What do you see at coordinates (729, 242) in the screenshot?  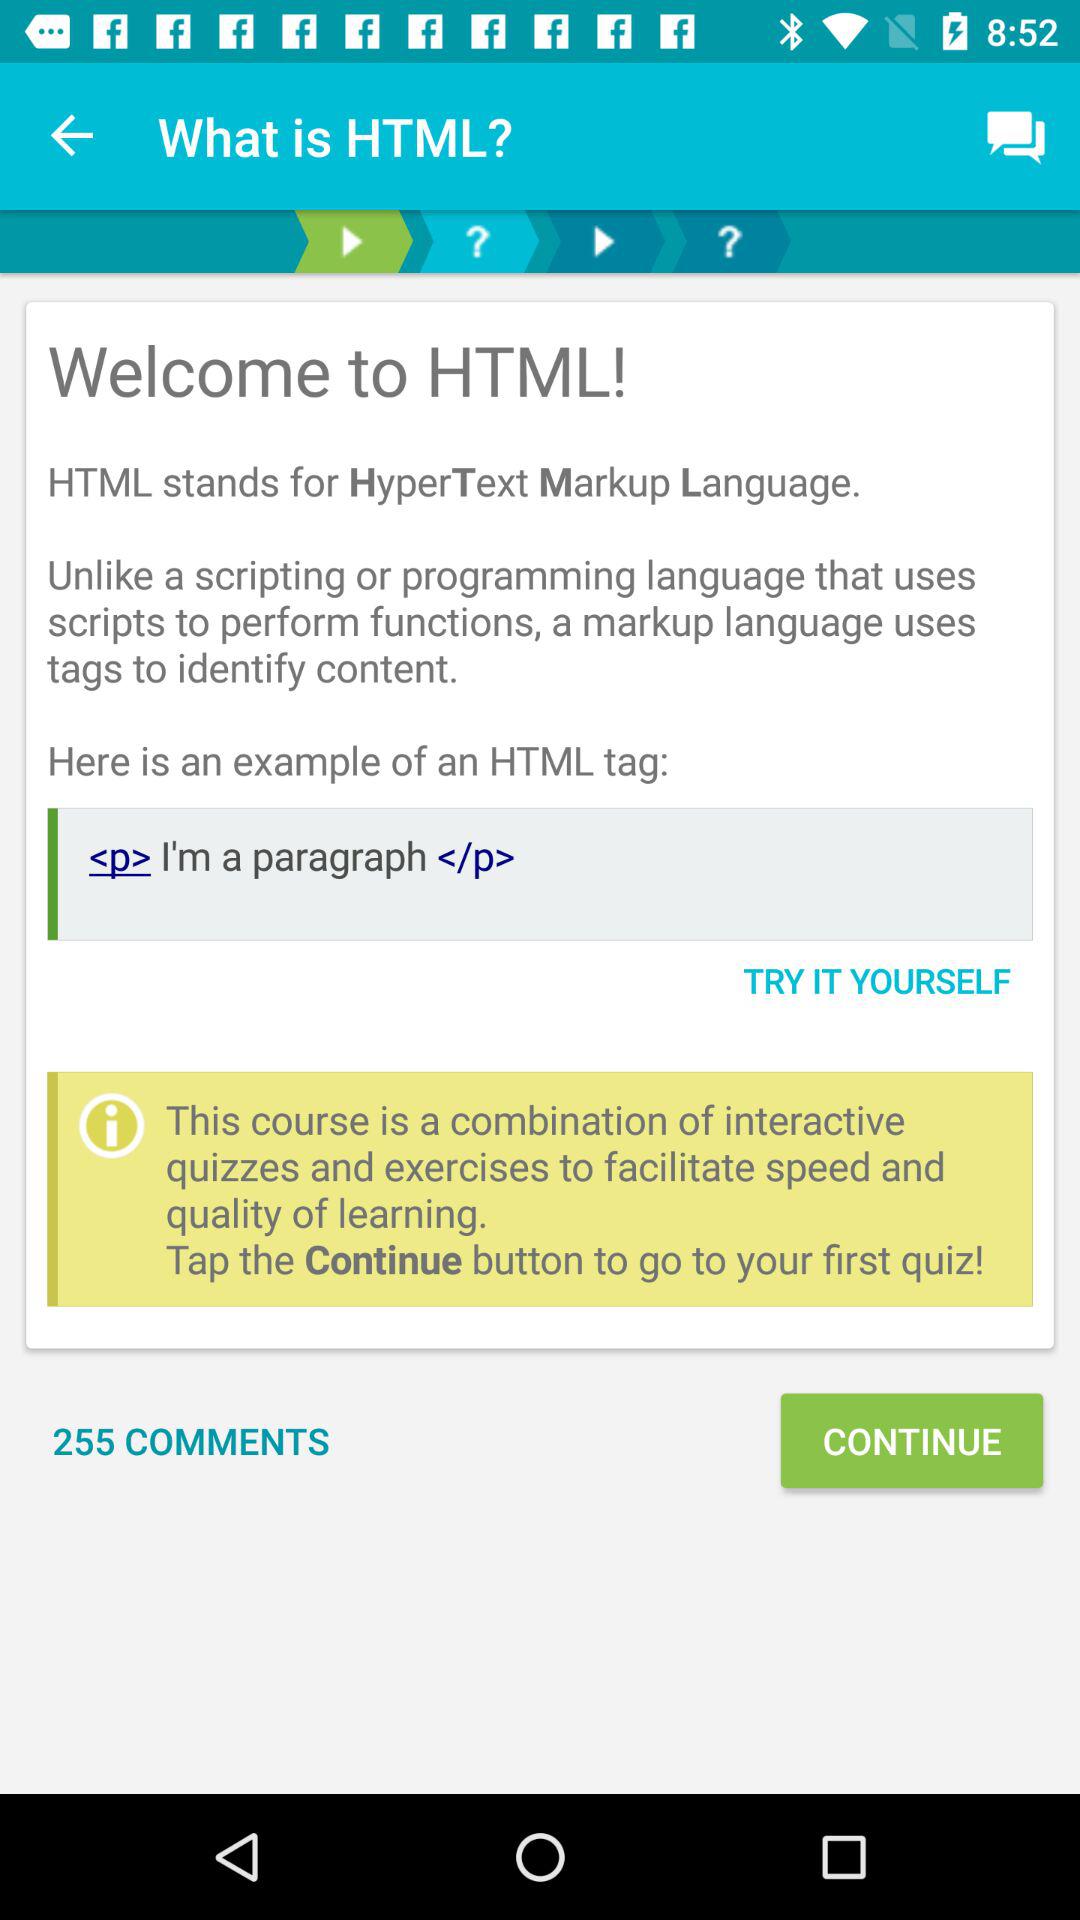 I see `two questions ahead` at bounding box center [729, 242].